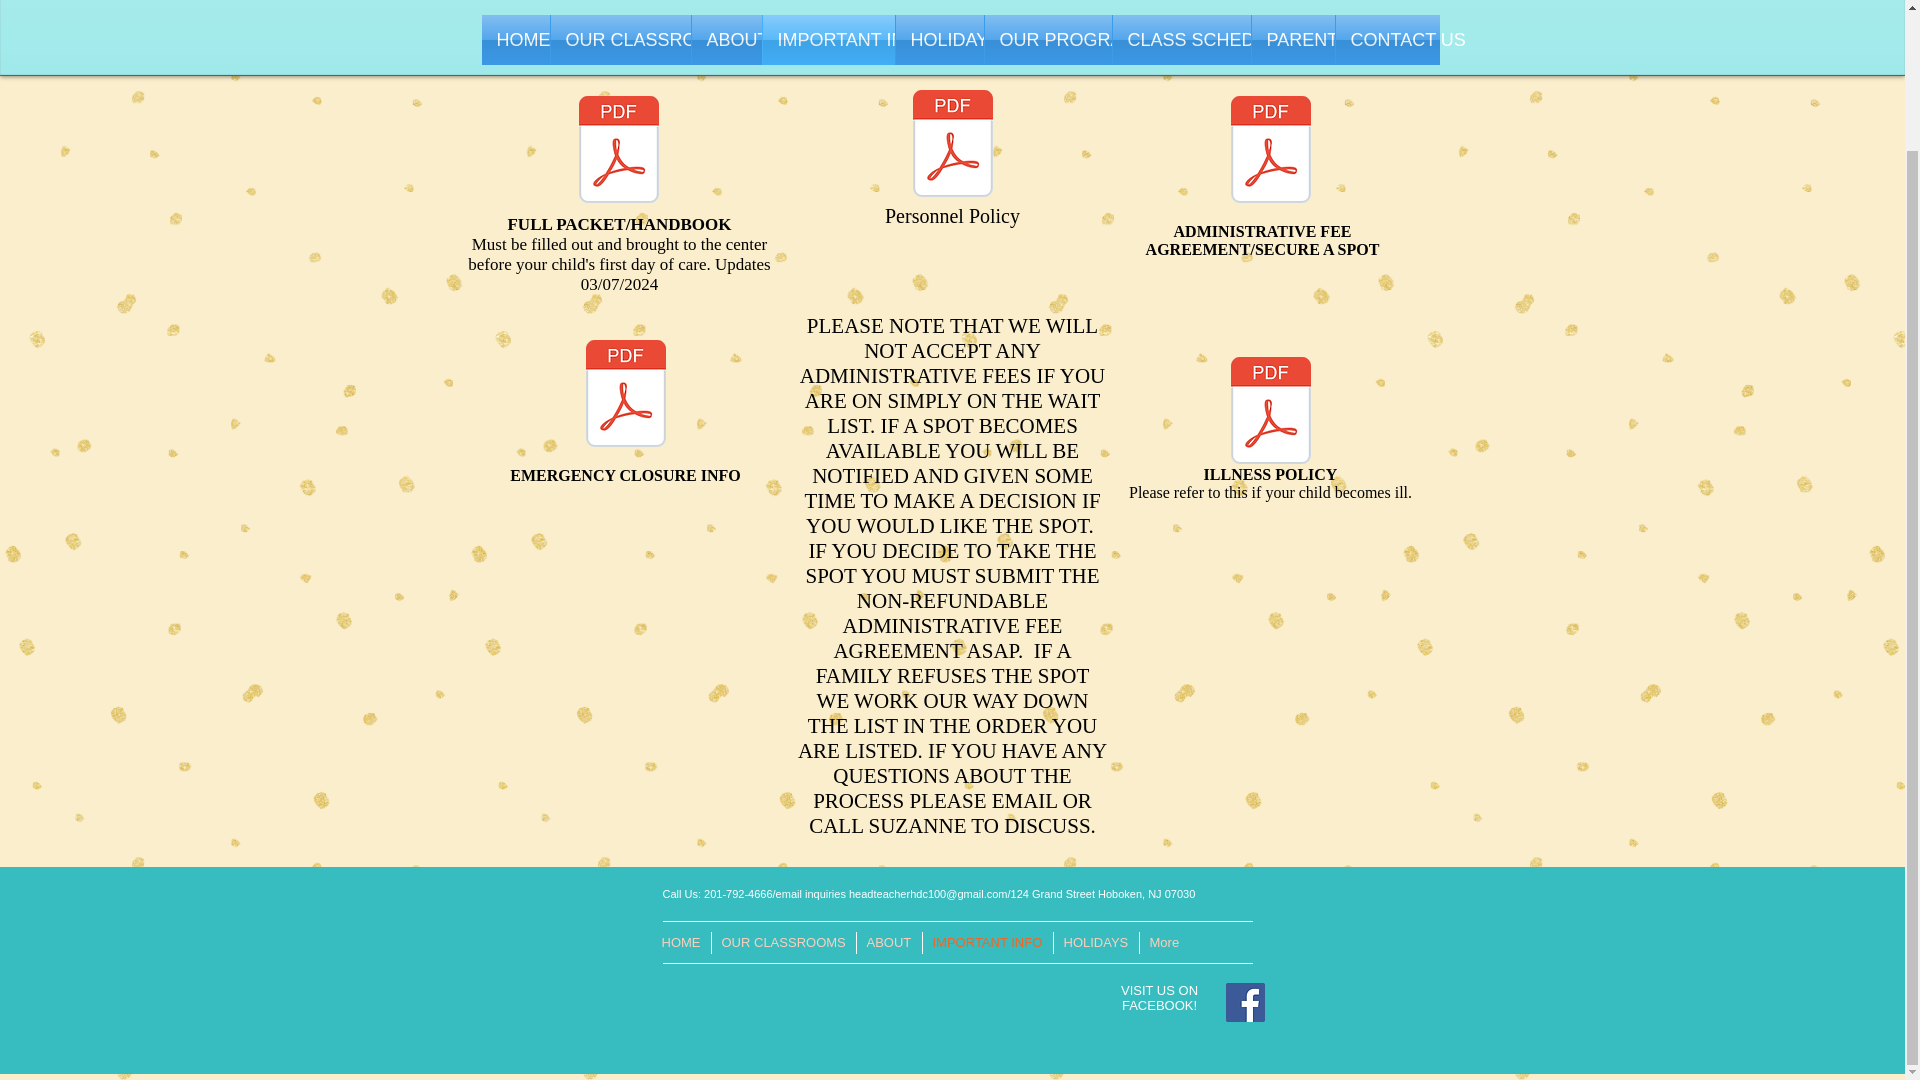 The image size is (1920, 1080). Describe the element at coordinates (1292, 40) in the screenshot. I see `PARENTS` at that location.